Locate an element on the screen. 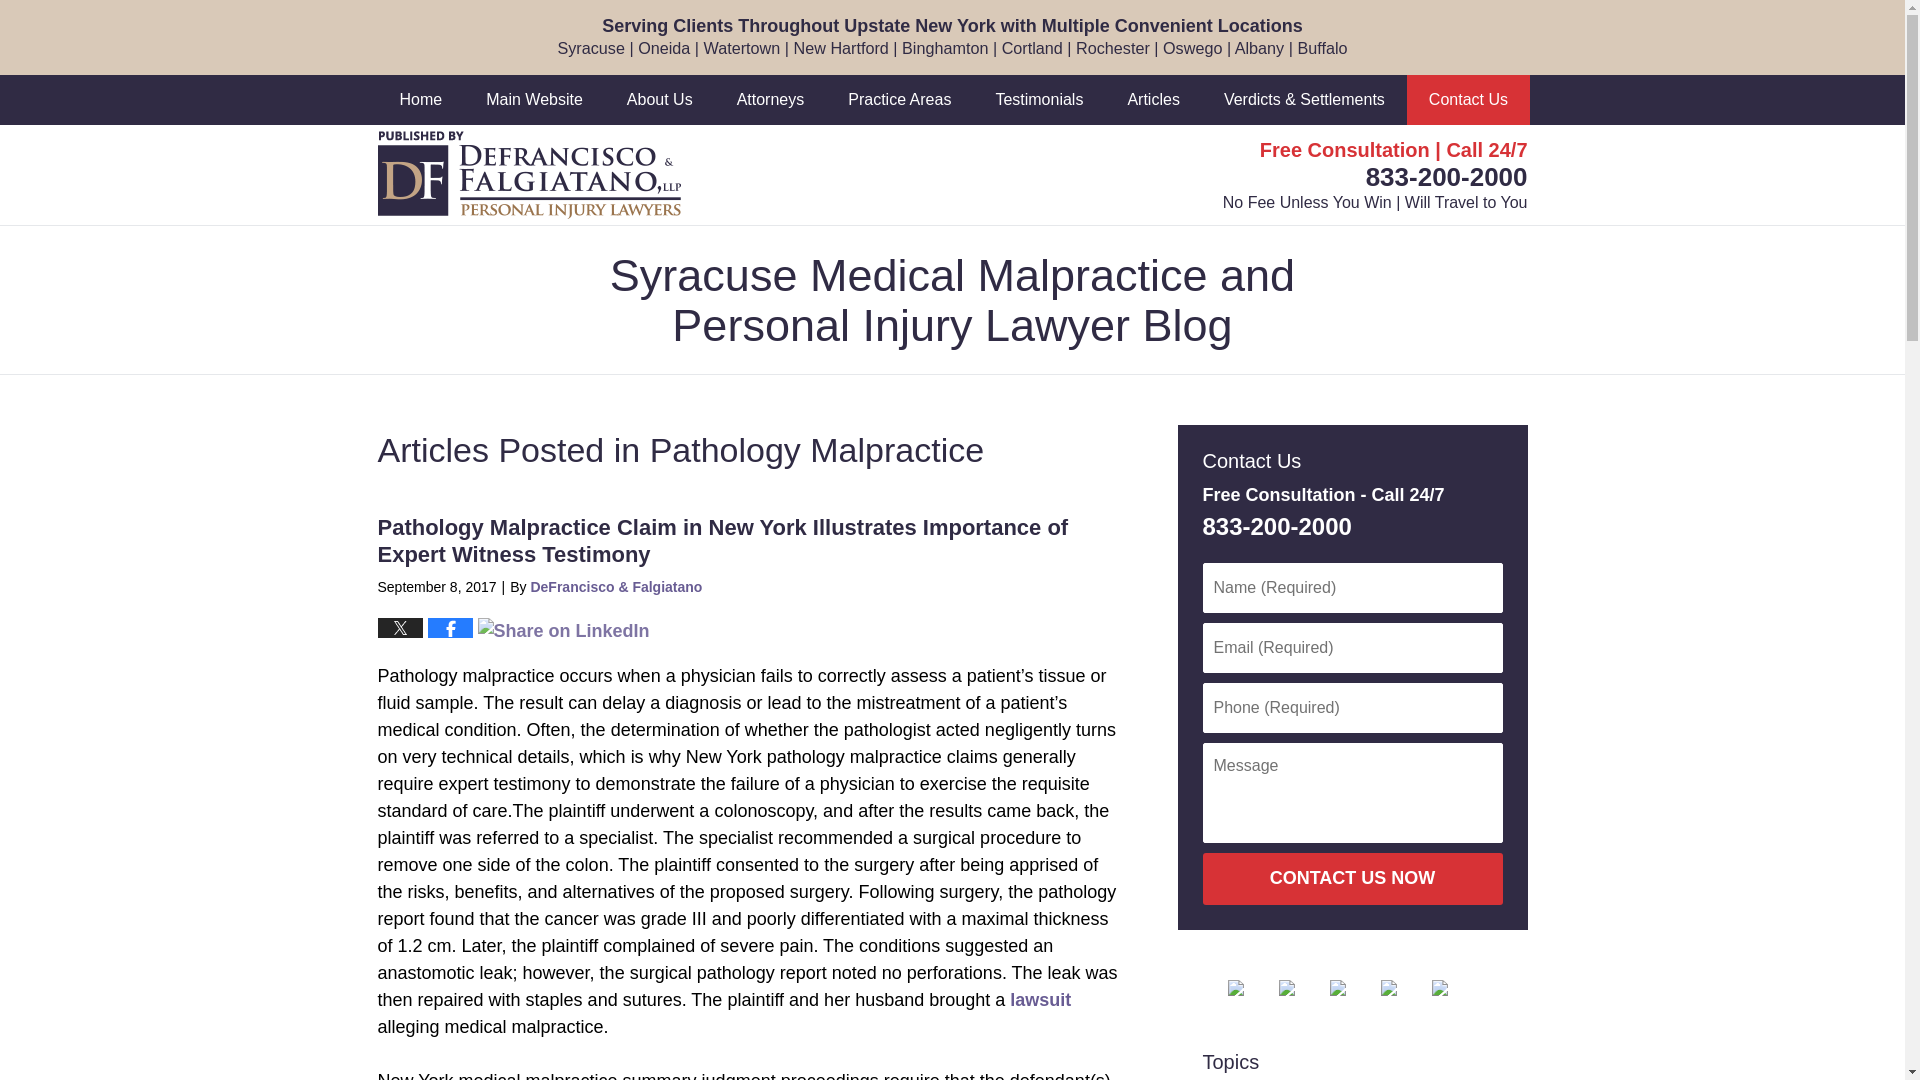 The image size is (1920, 1080). Twitter is located at coordinates (1301, 987).